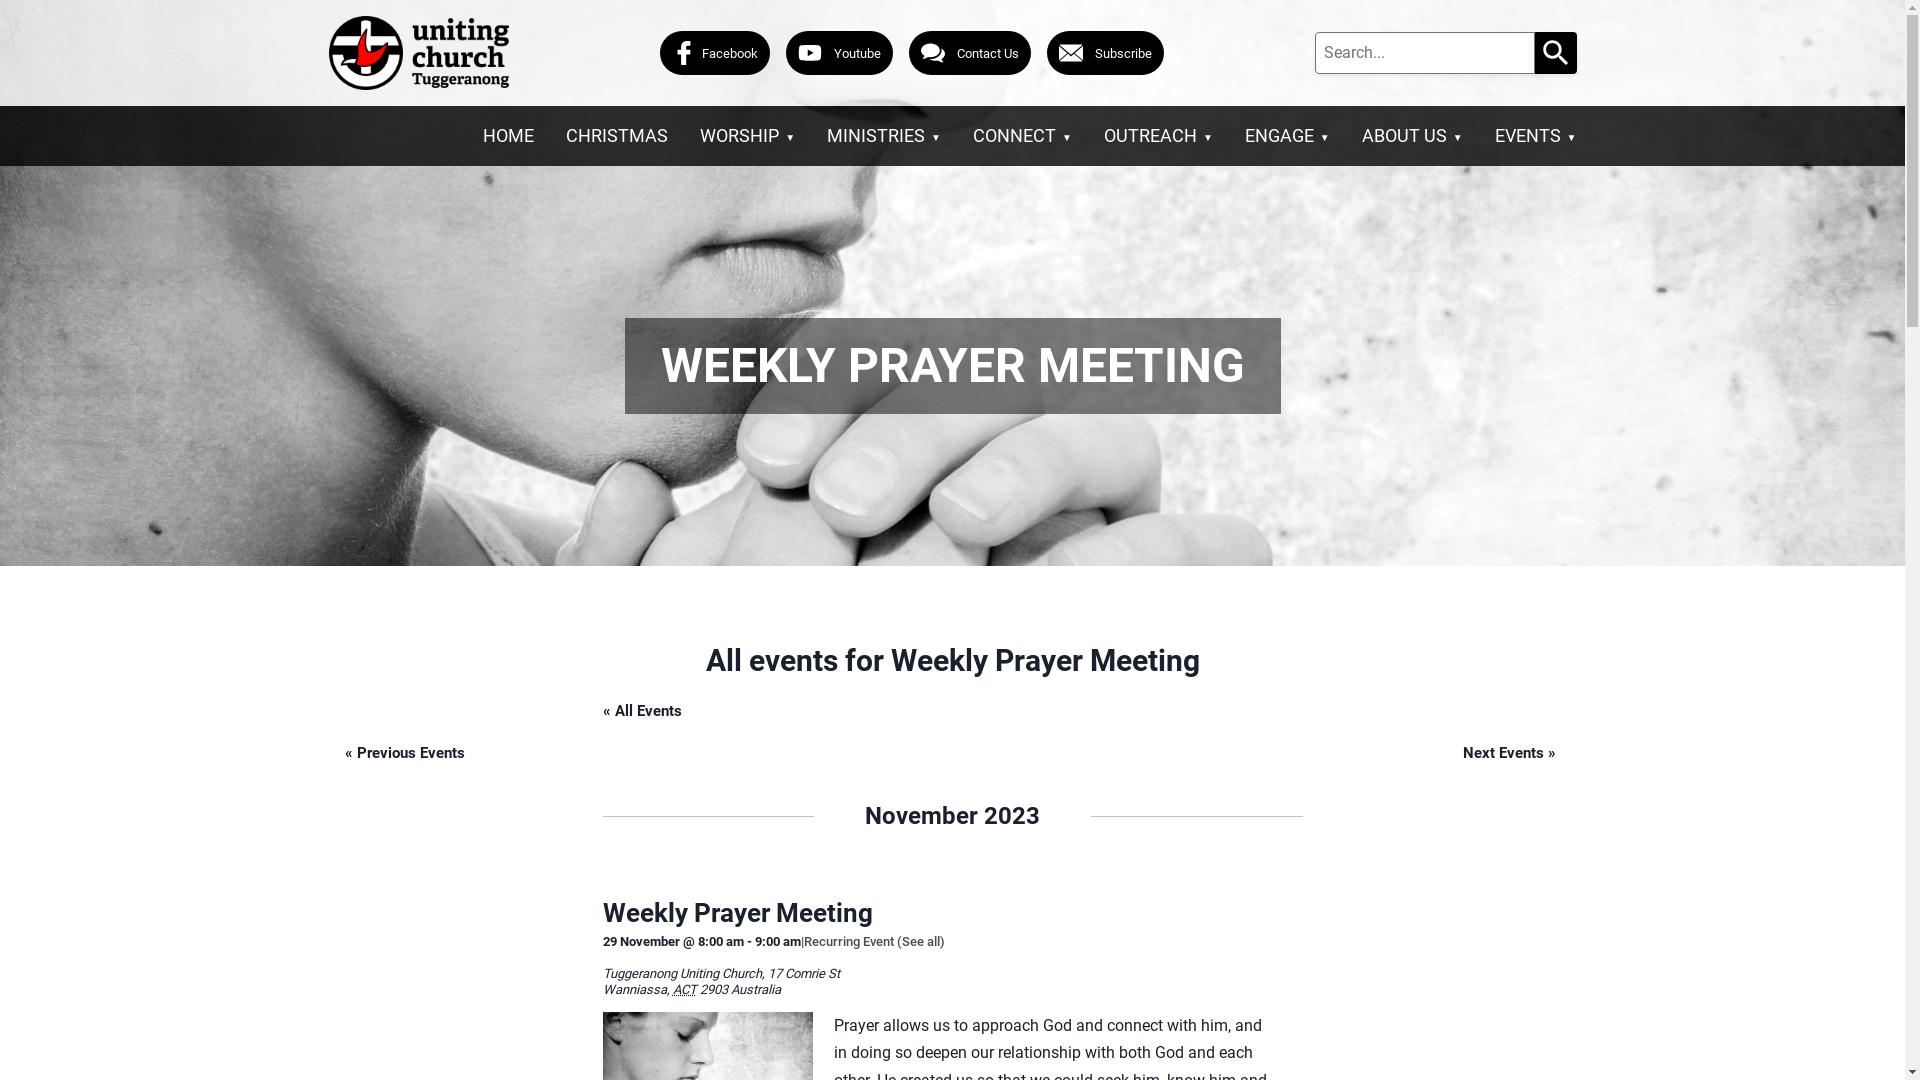  I want to click on Youtube, so click(840, 54).